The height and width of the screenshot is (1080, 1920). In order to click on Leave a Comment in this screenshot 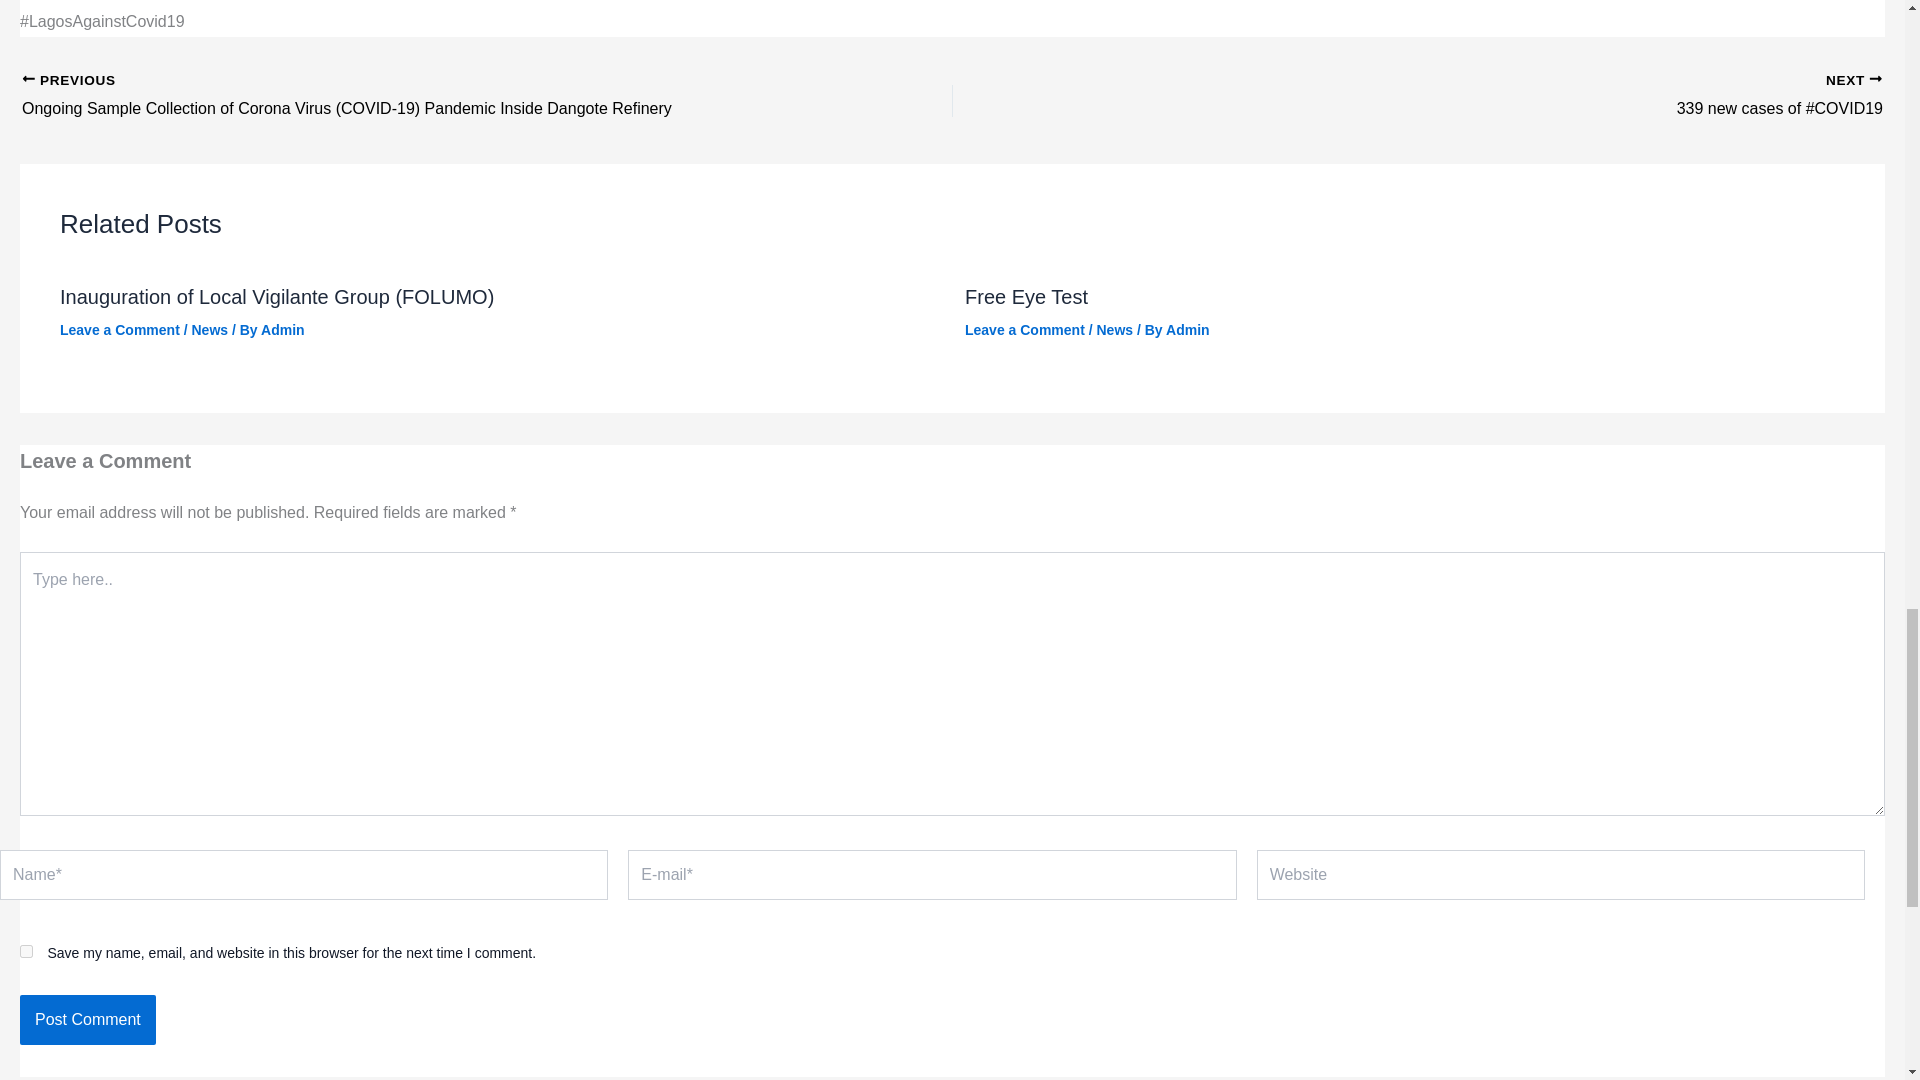, I will do `click(1024, 330)`.